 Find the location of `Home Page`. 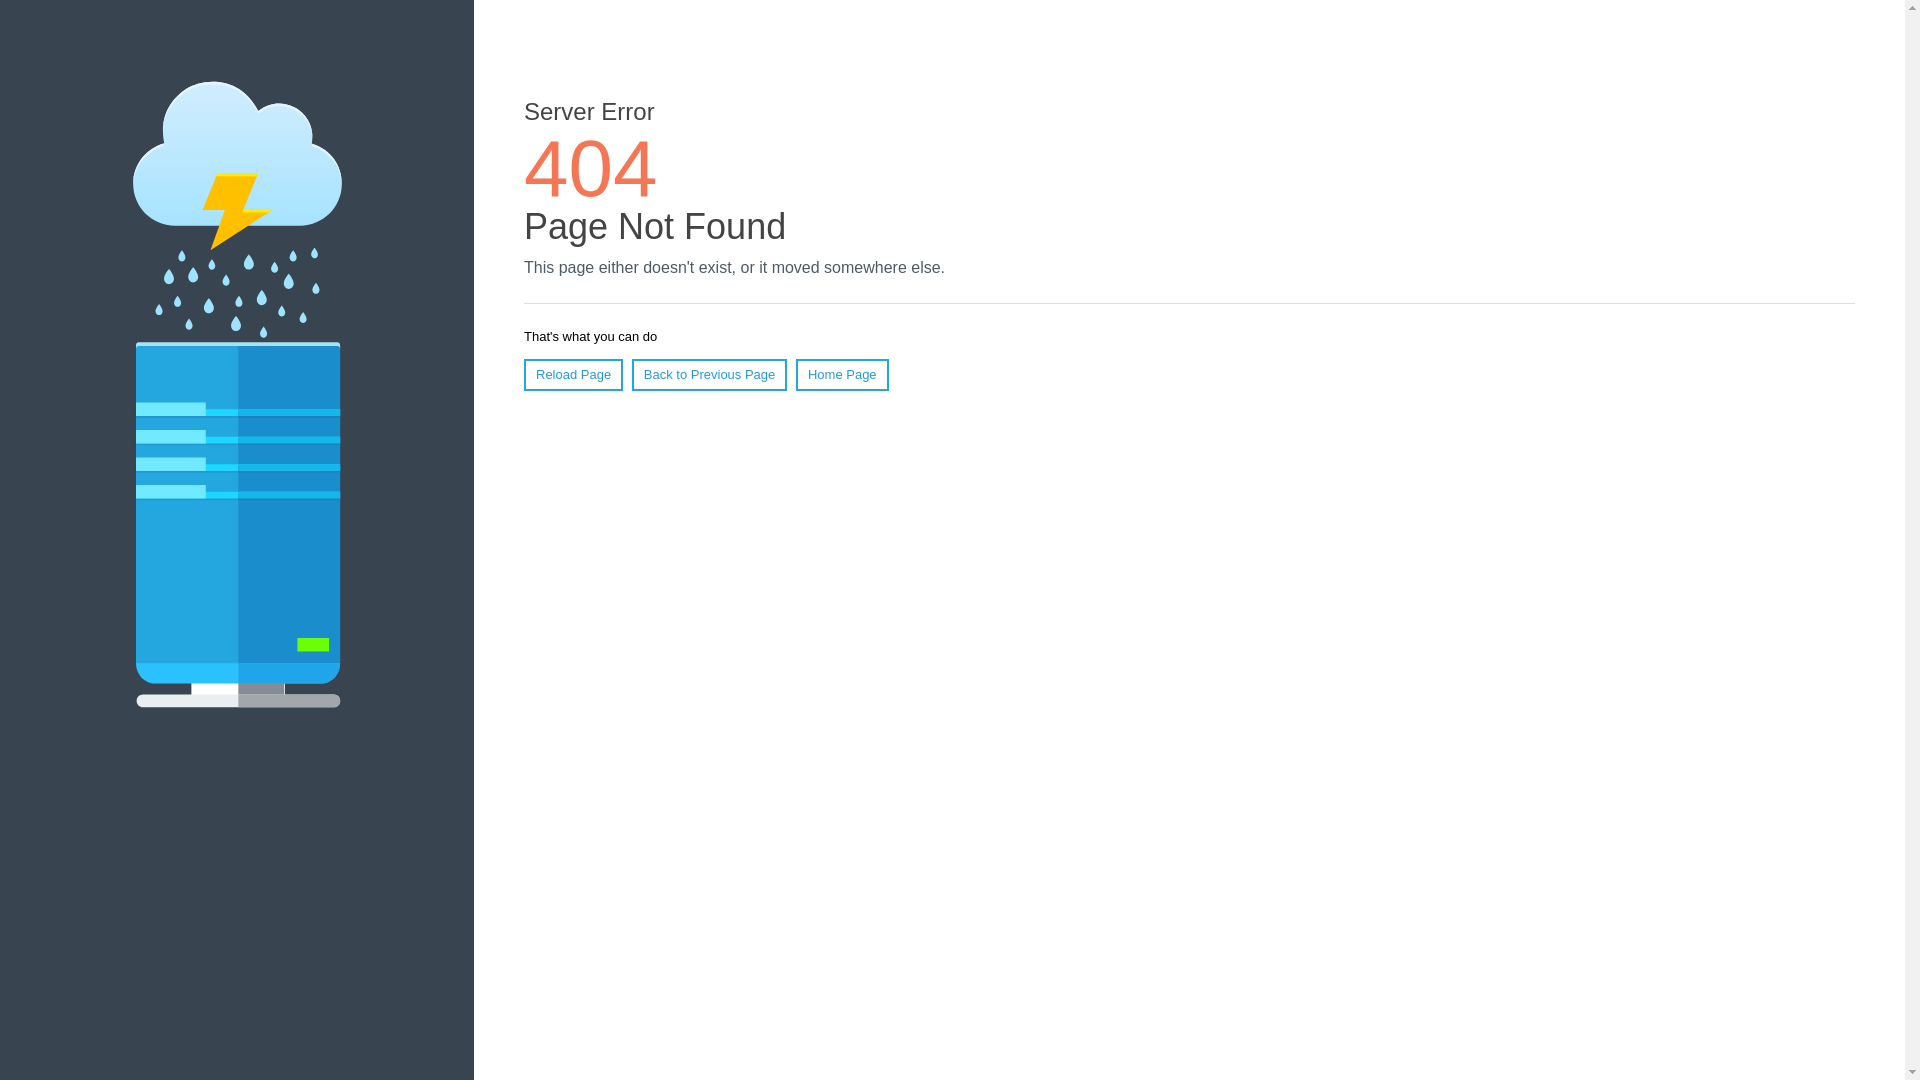

Home Page is located at coordinates (842, 375).